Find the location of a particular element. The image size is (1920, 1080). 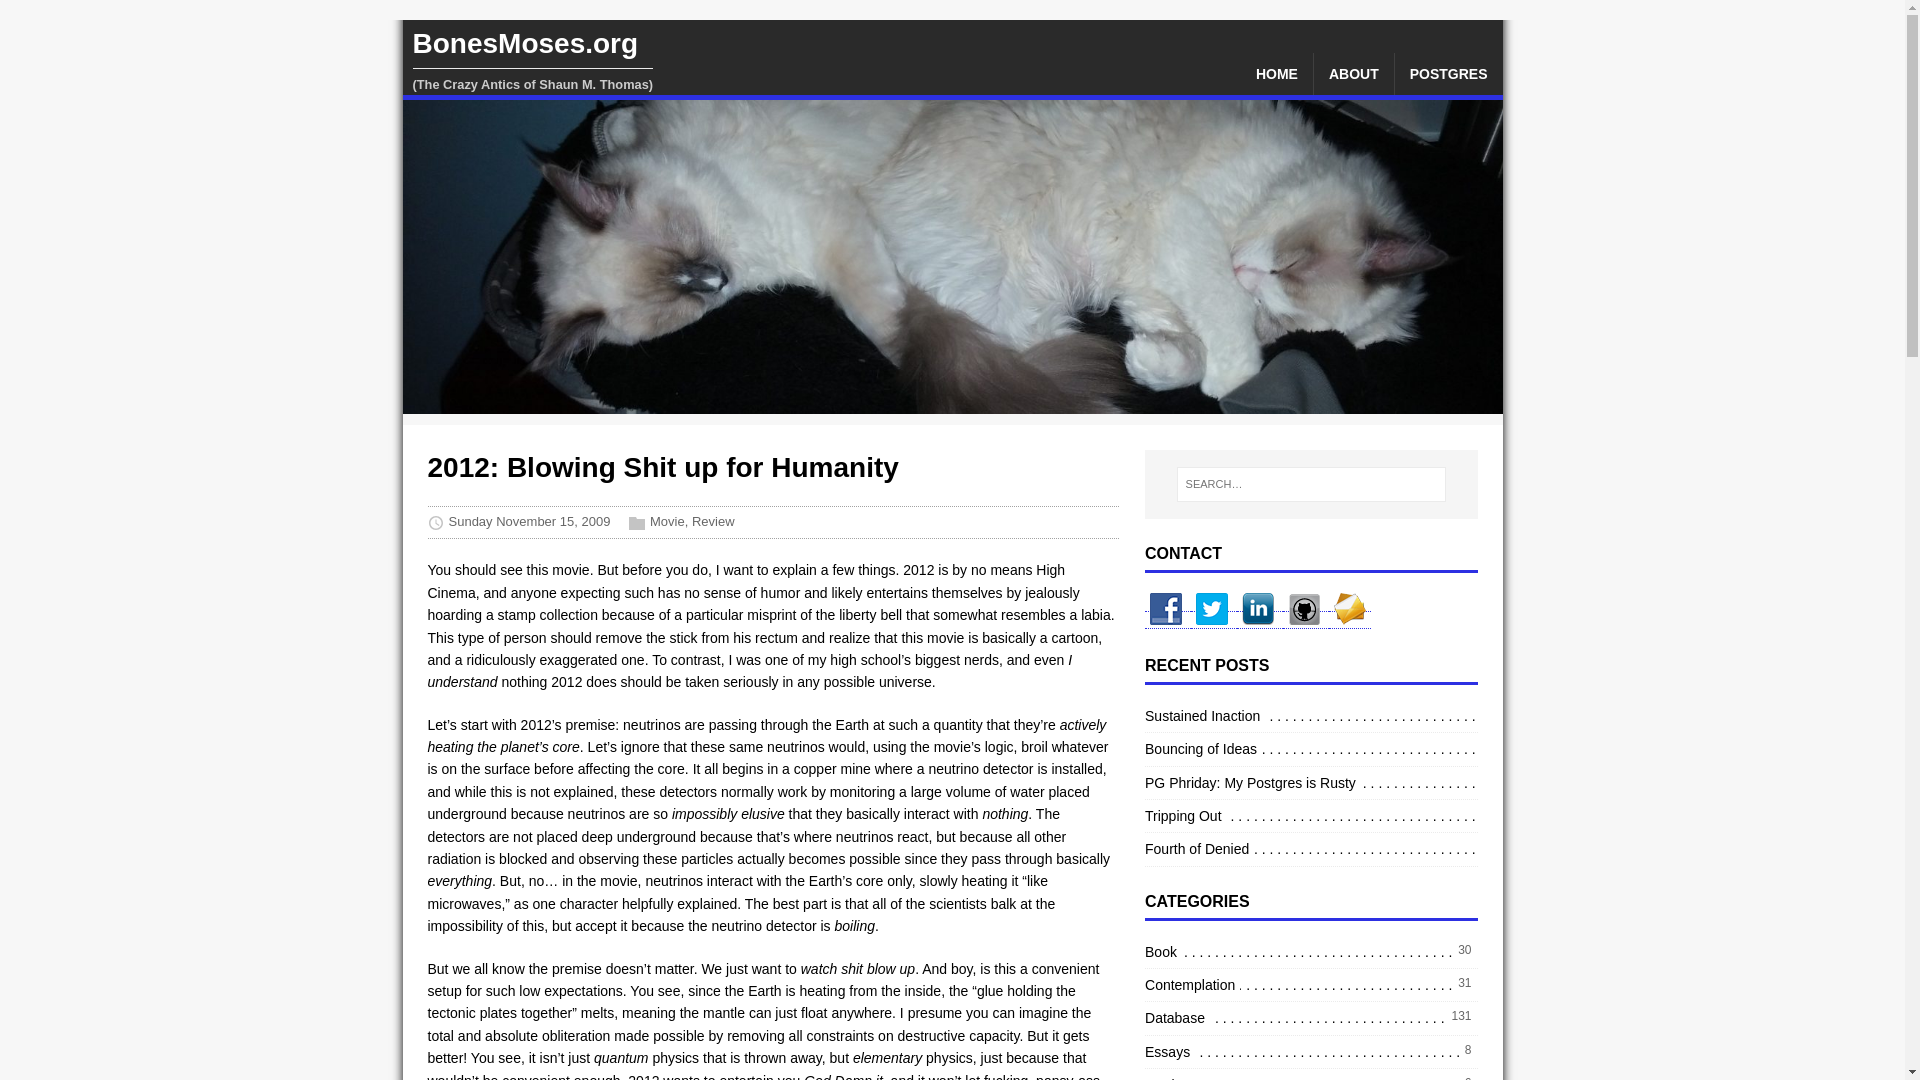

Email is located at coordinates (1349, 620).